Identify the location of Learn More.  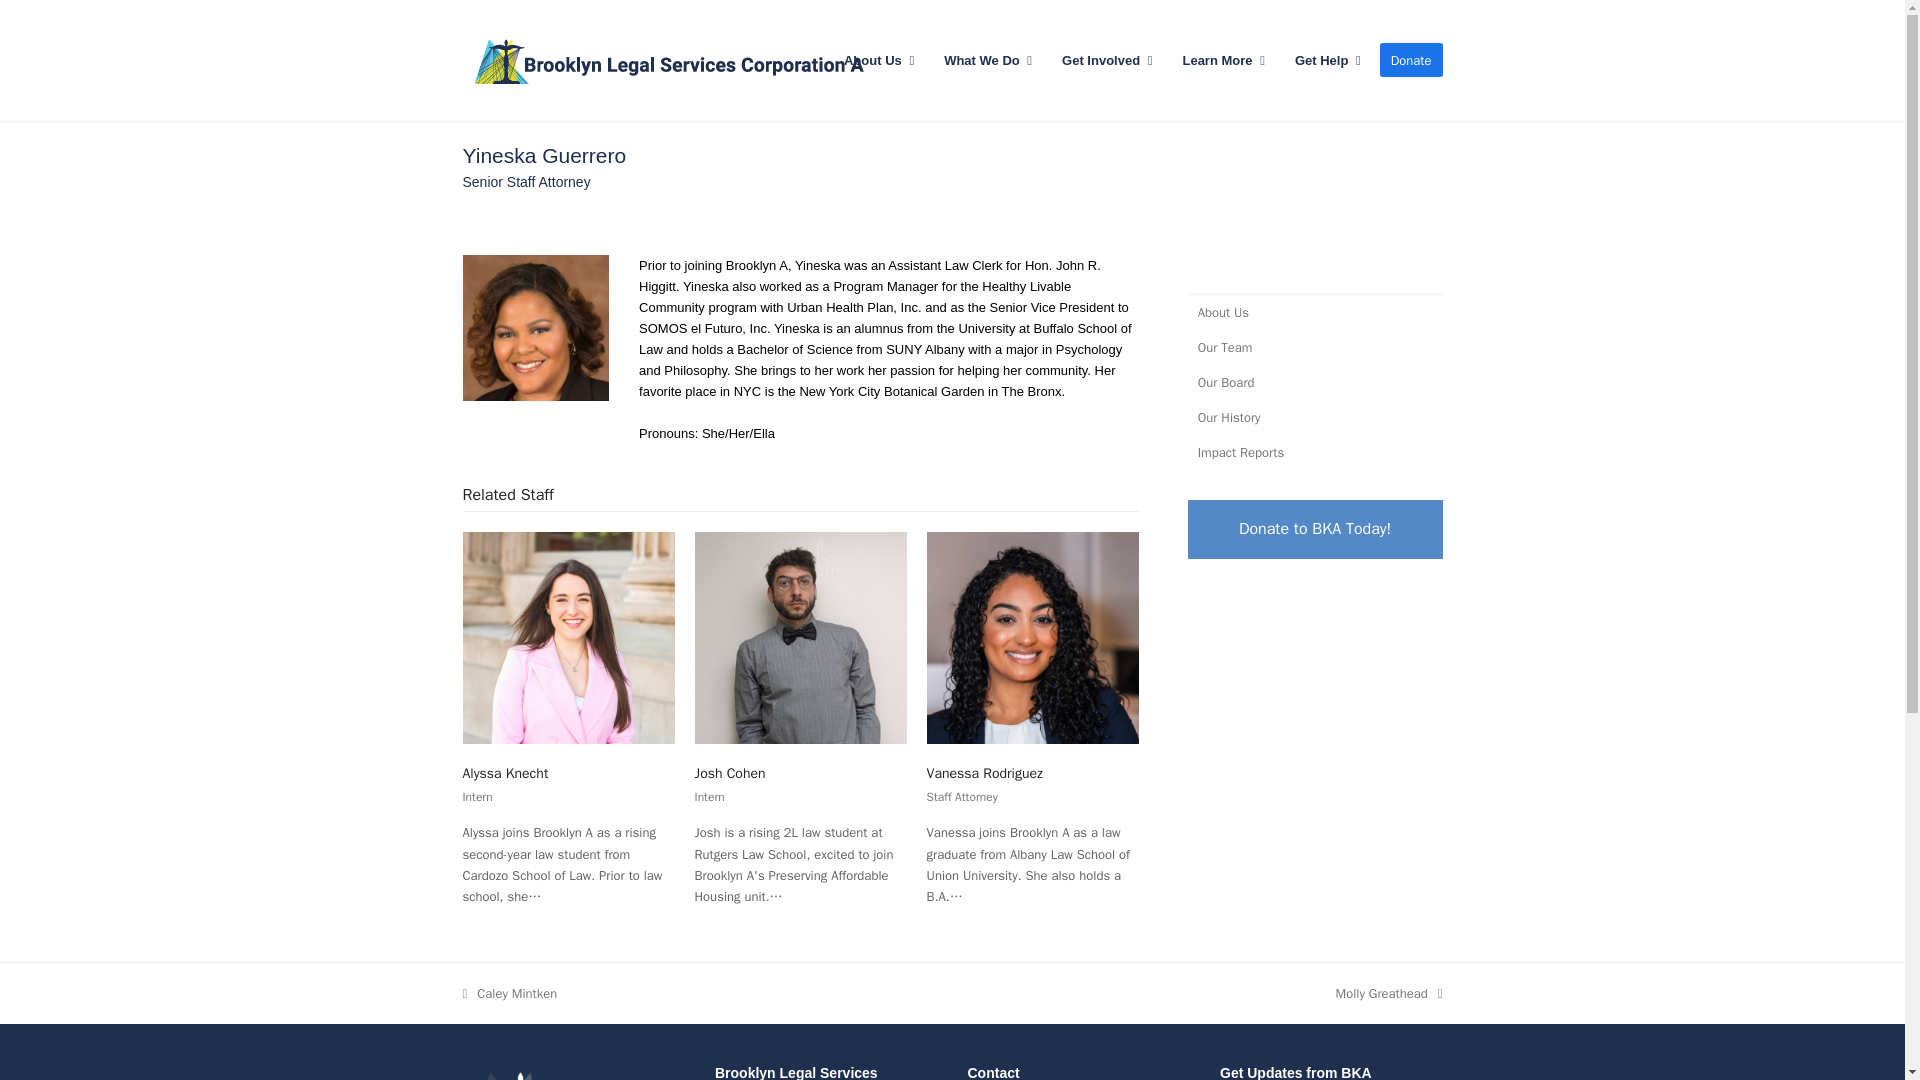
(1222, 60).